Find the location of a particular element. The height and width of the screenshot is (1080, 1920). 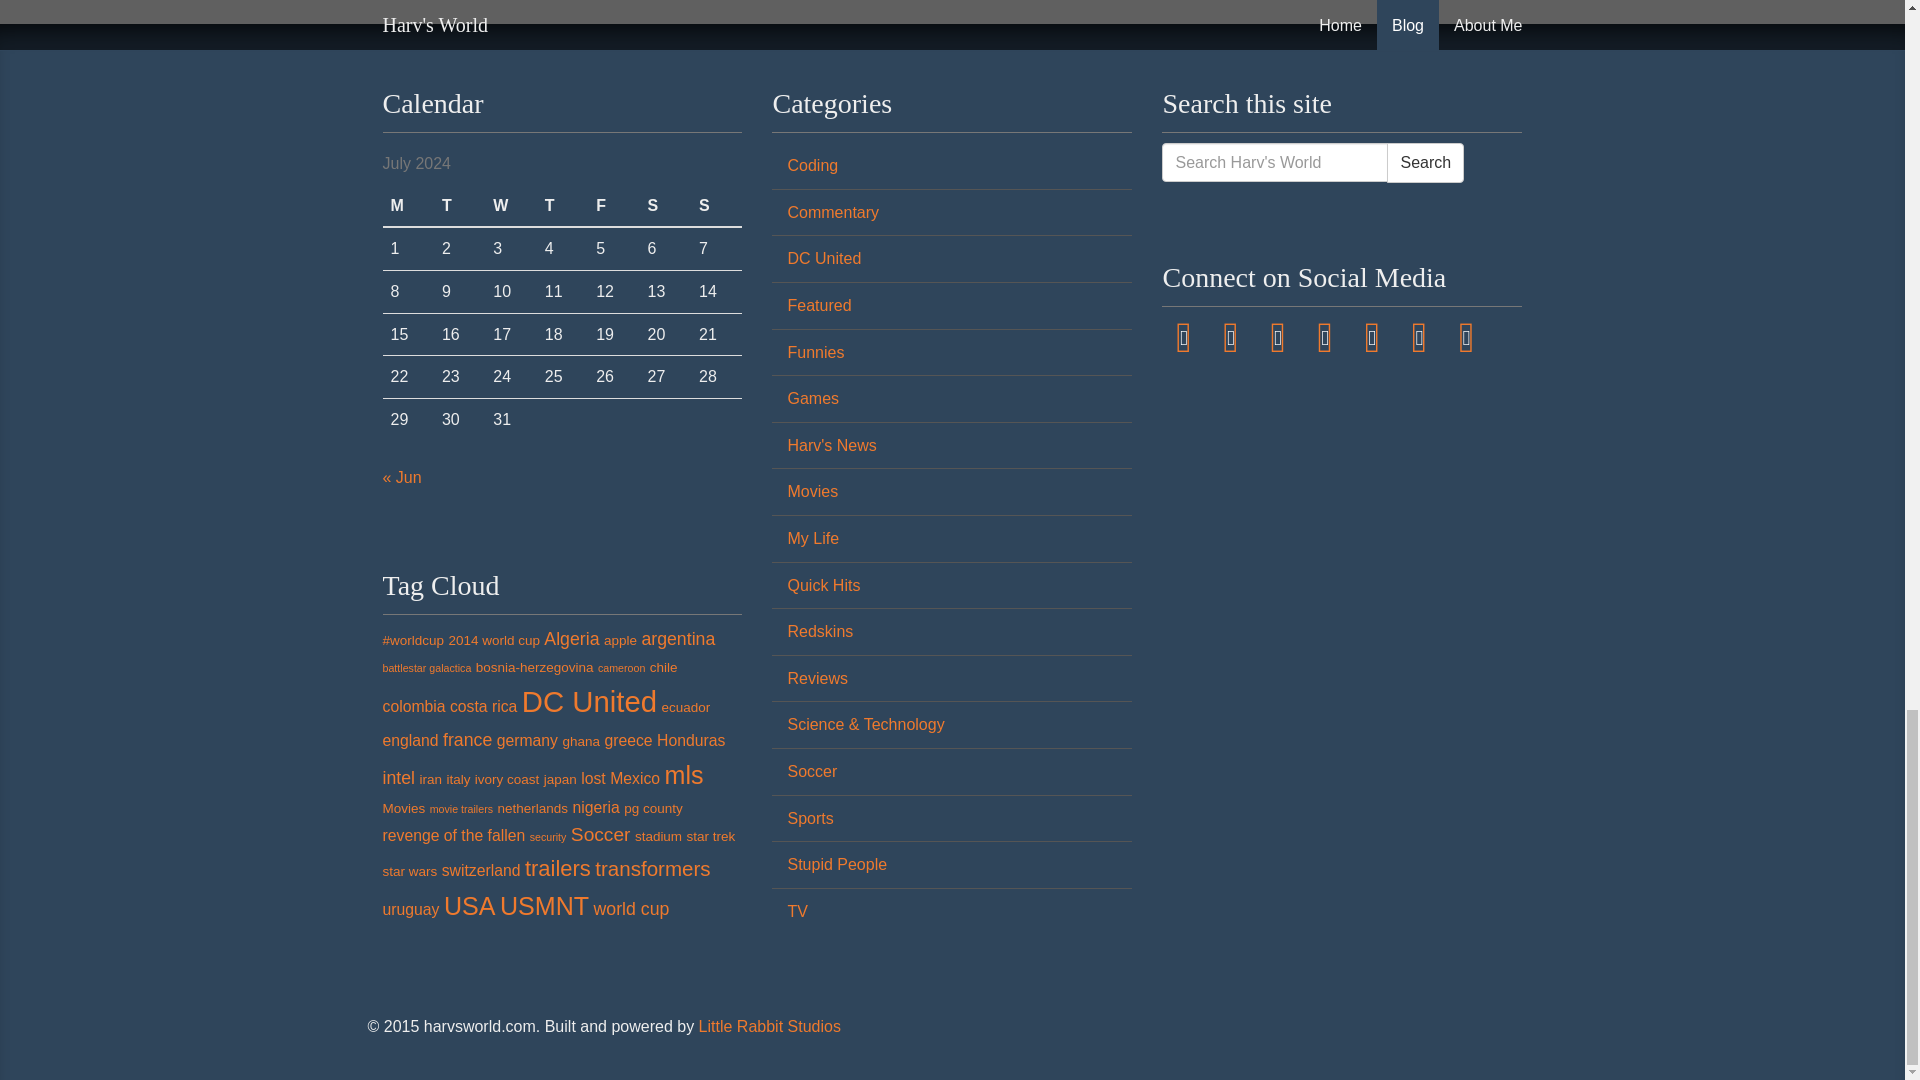

2014 world cup is located at coordinates (493, 640).